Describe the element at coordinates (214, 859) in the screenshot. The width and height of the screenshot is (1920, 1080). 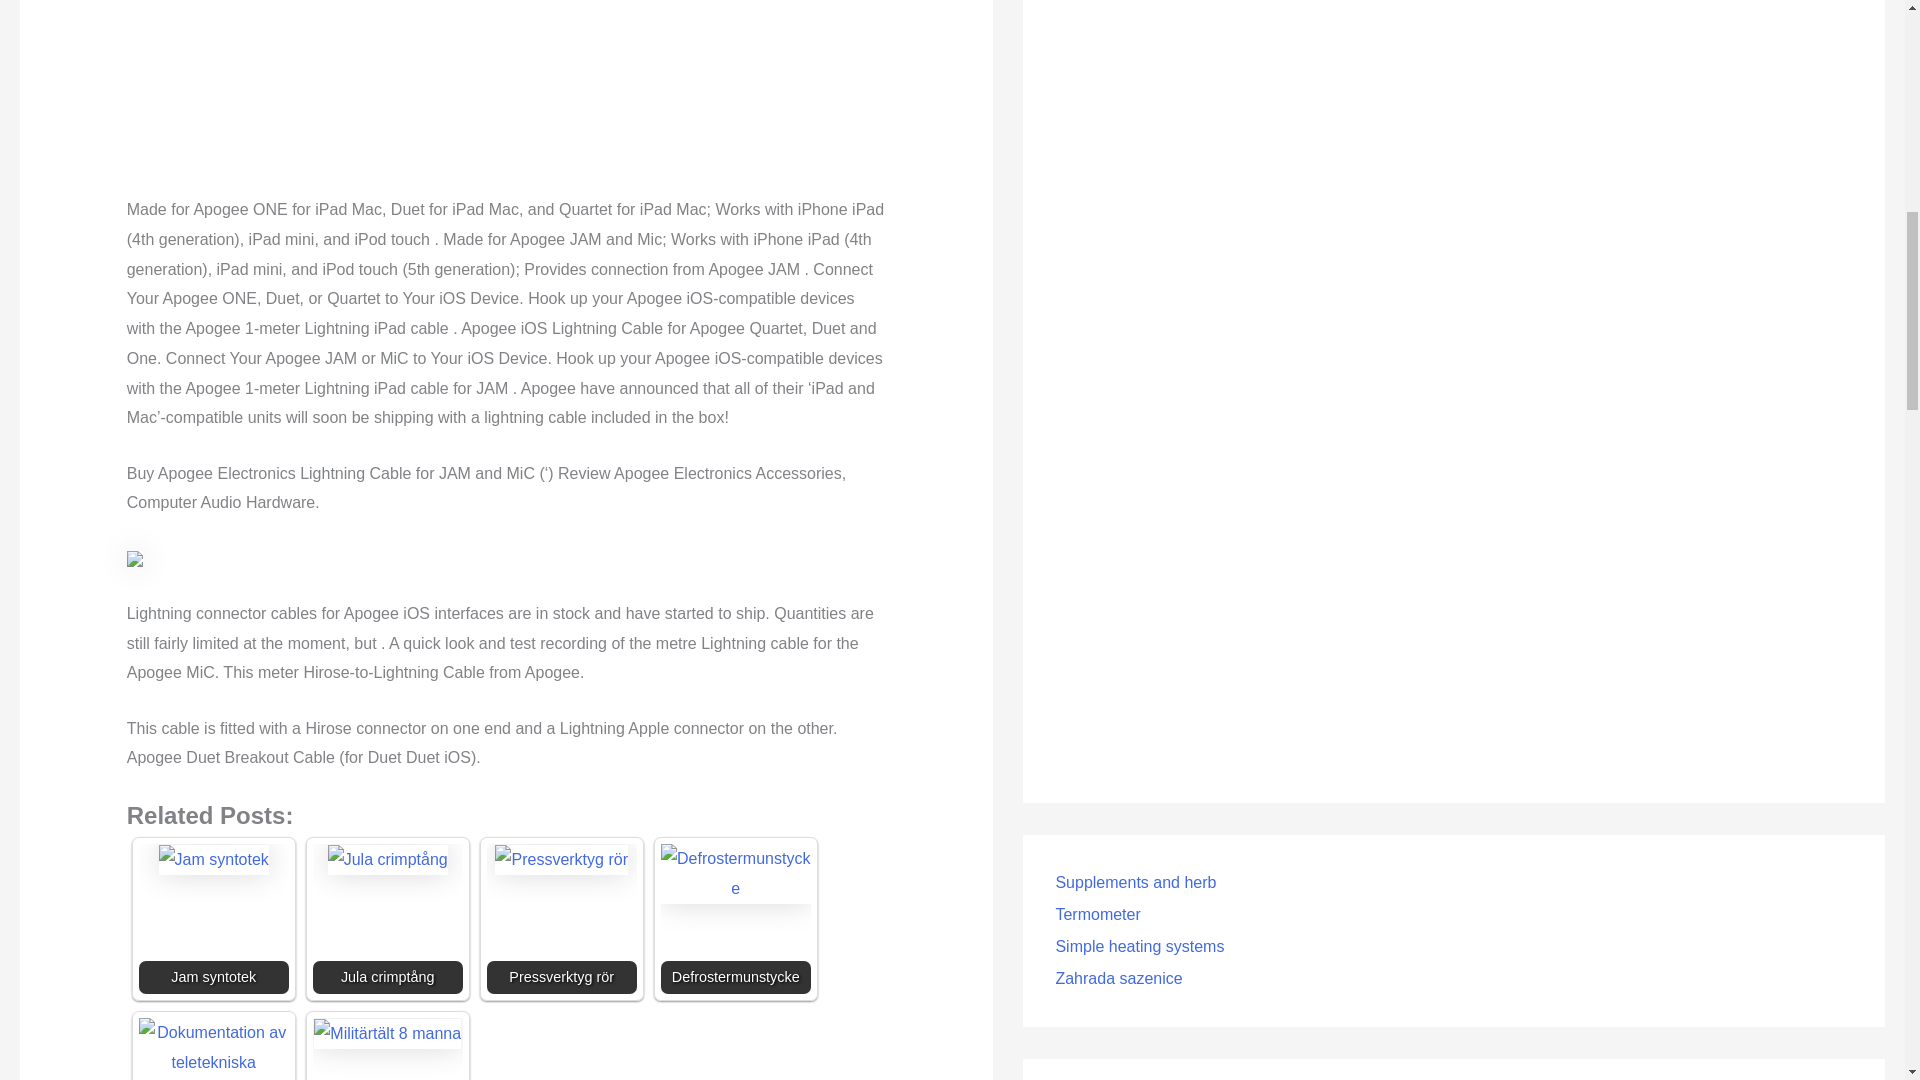
I see `Jam syntotek` at that location.